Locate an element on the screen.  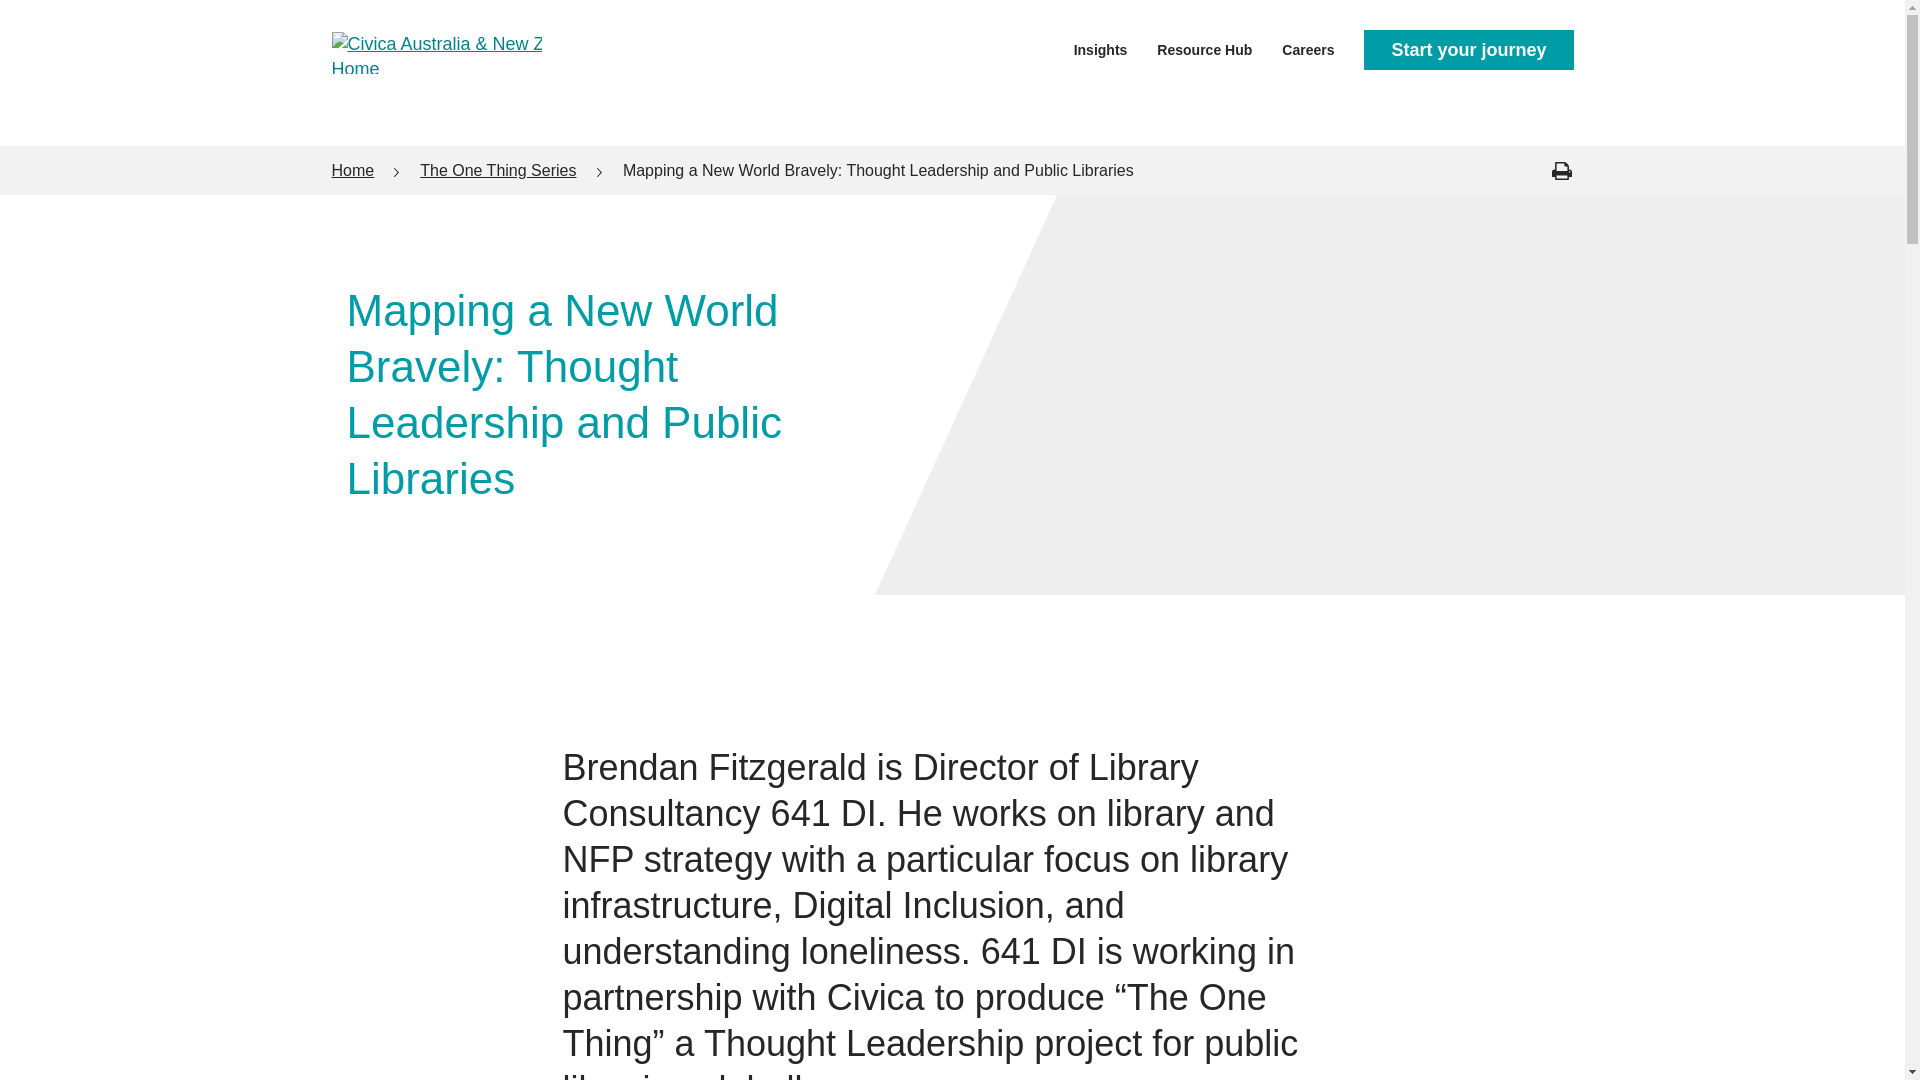
The One Thing Series is located at coordinates (498, 170).